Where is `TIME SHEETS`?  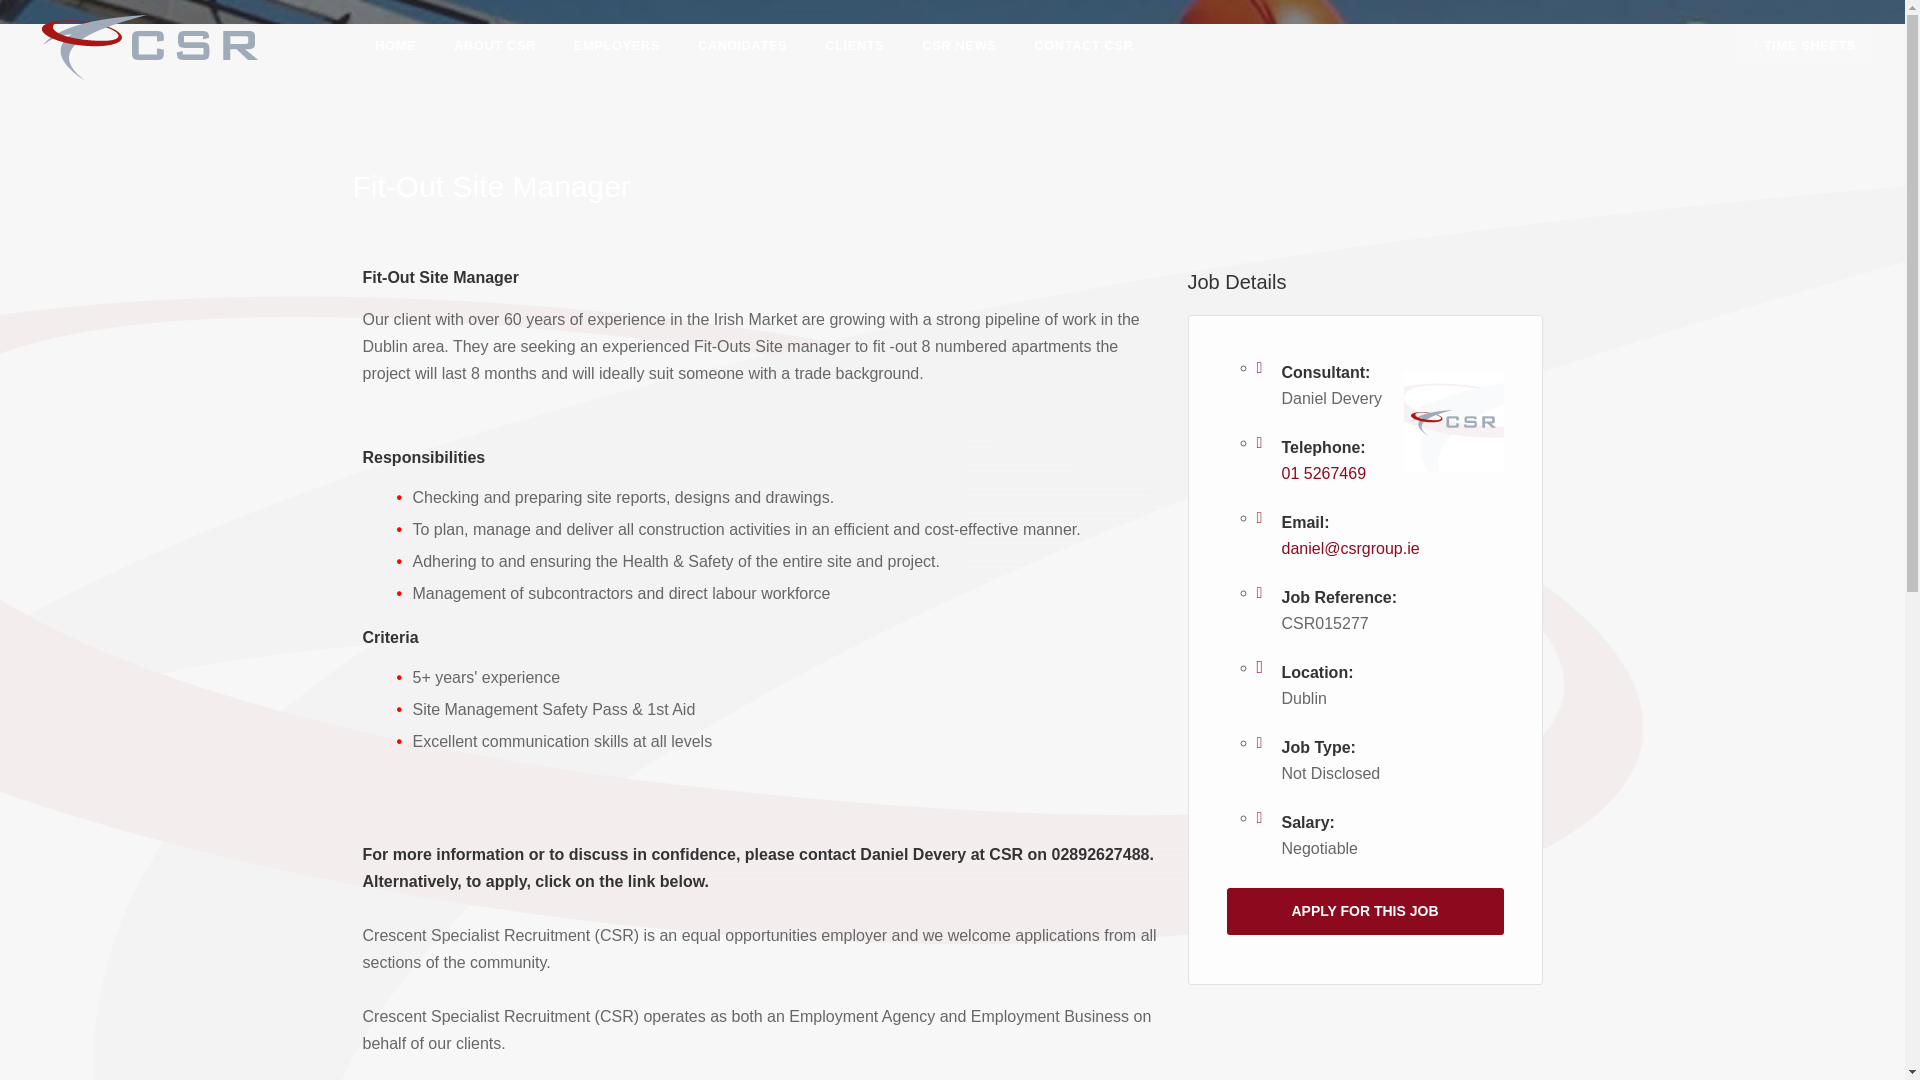
TIME SHEETS is located at coordinates (1804, 44).